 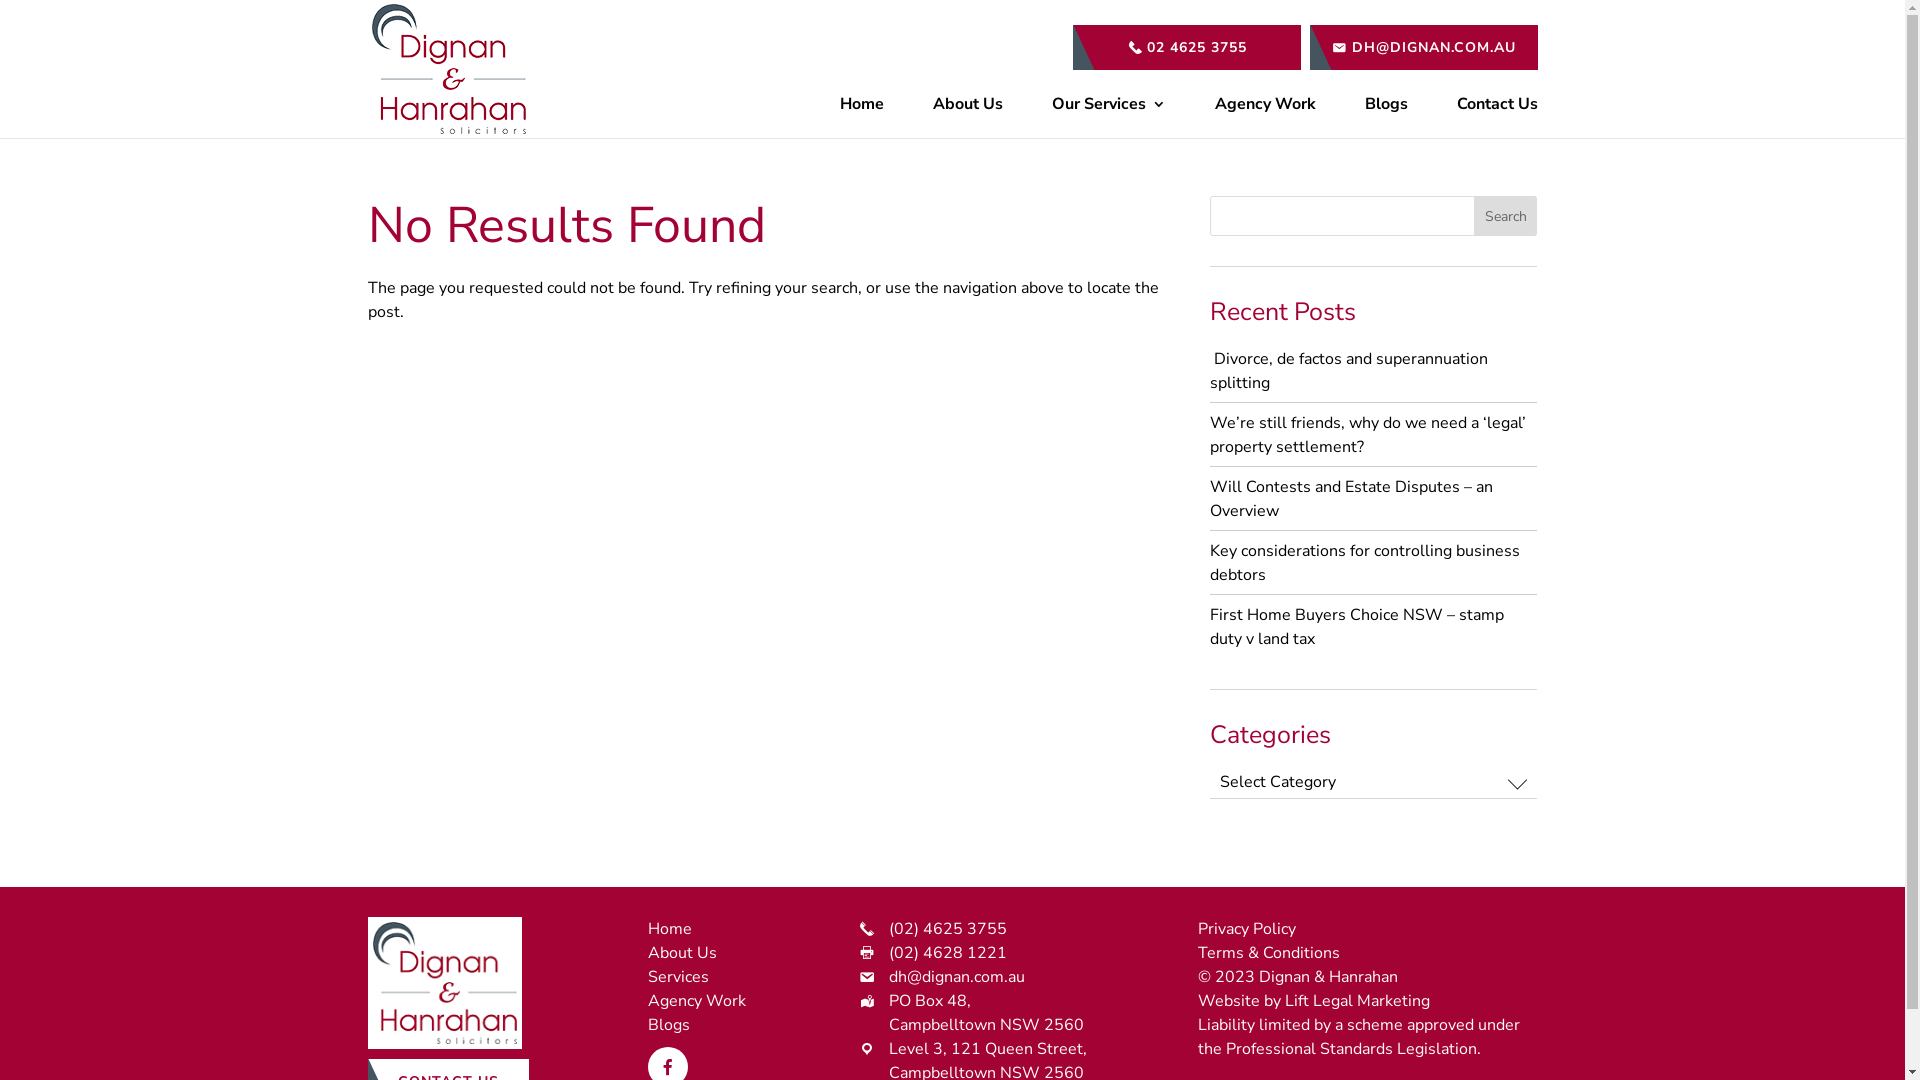 I want to click on Terms & Conditions, so click(x=1269, y=953).